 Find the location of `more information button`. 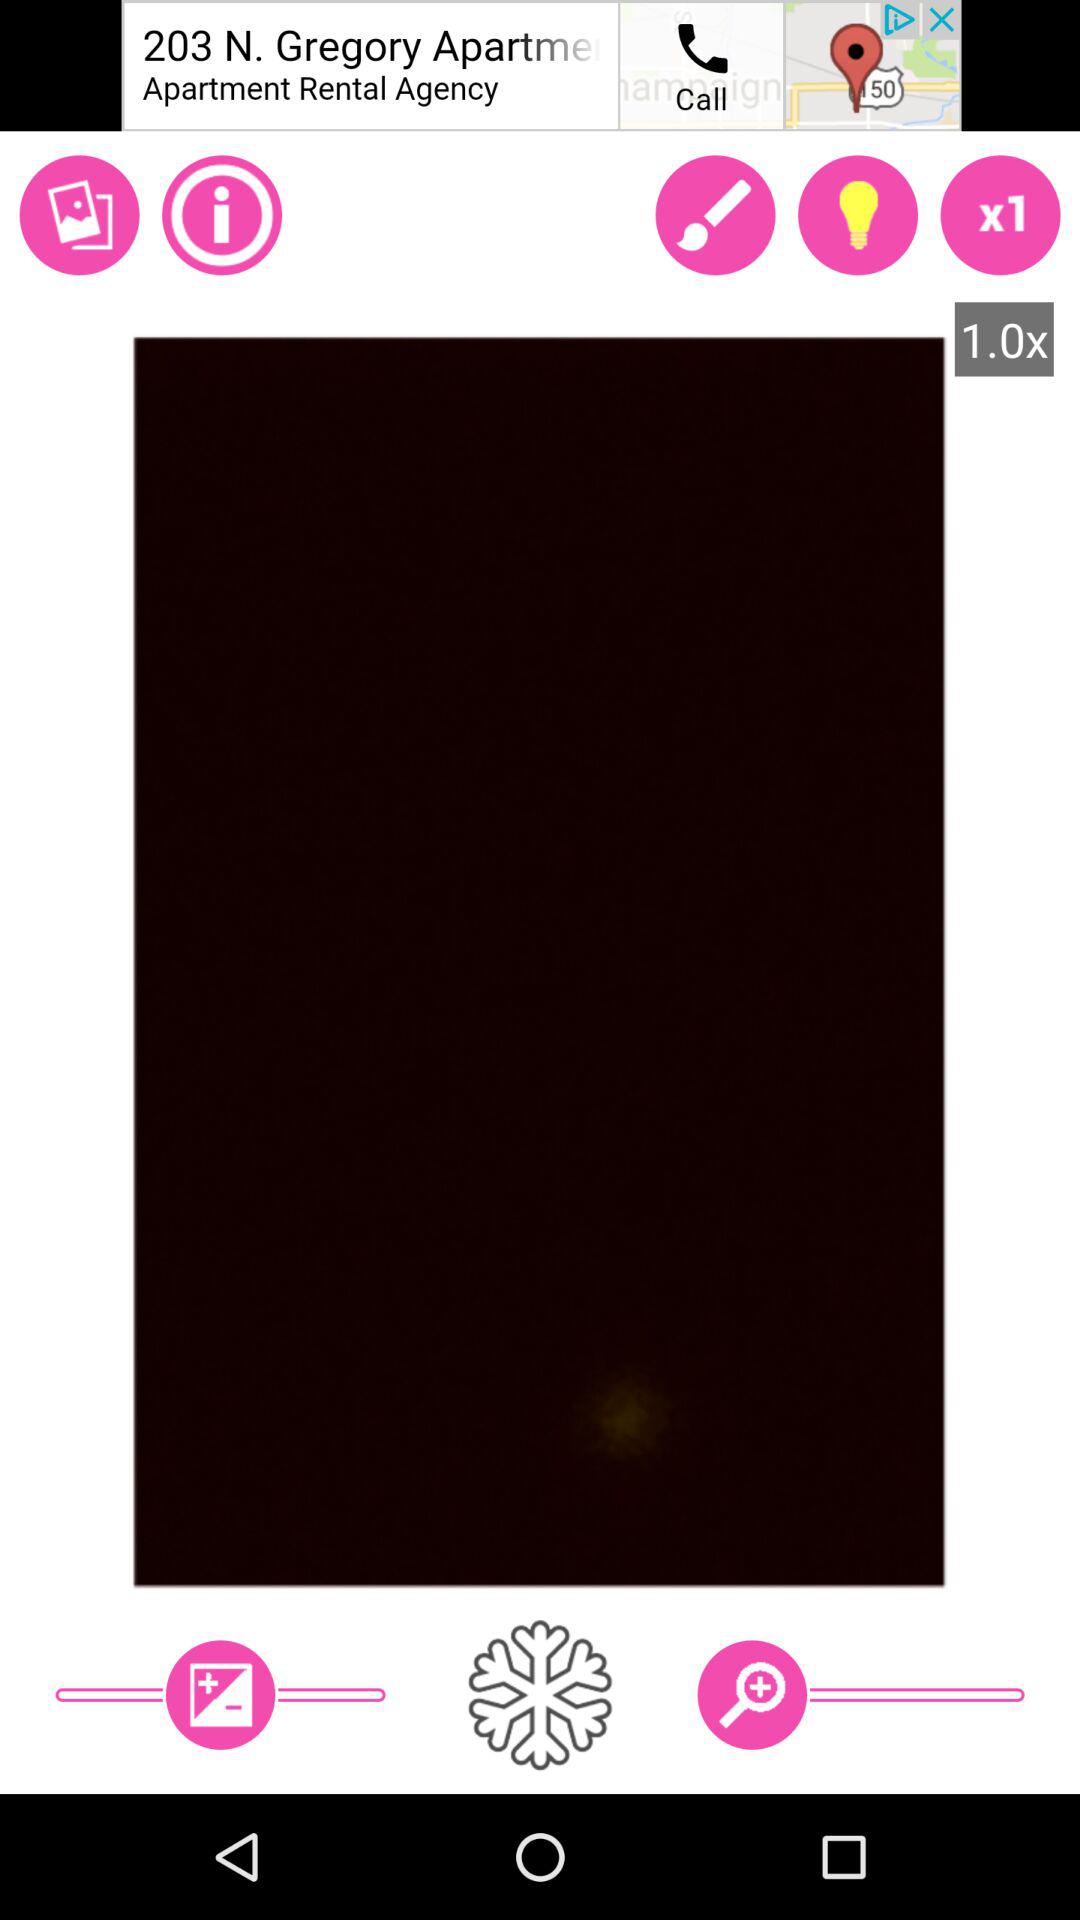

more information button is located at coordinates (222, 215).